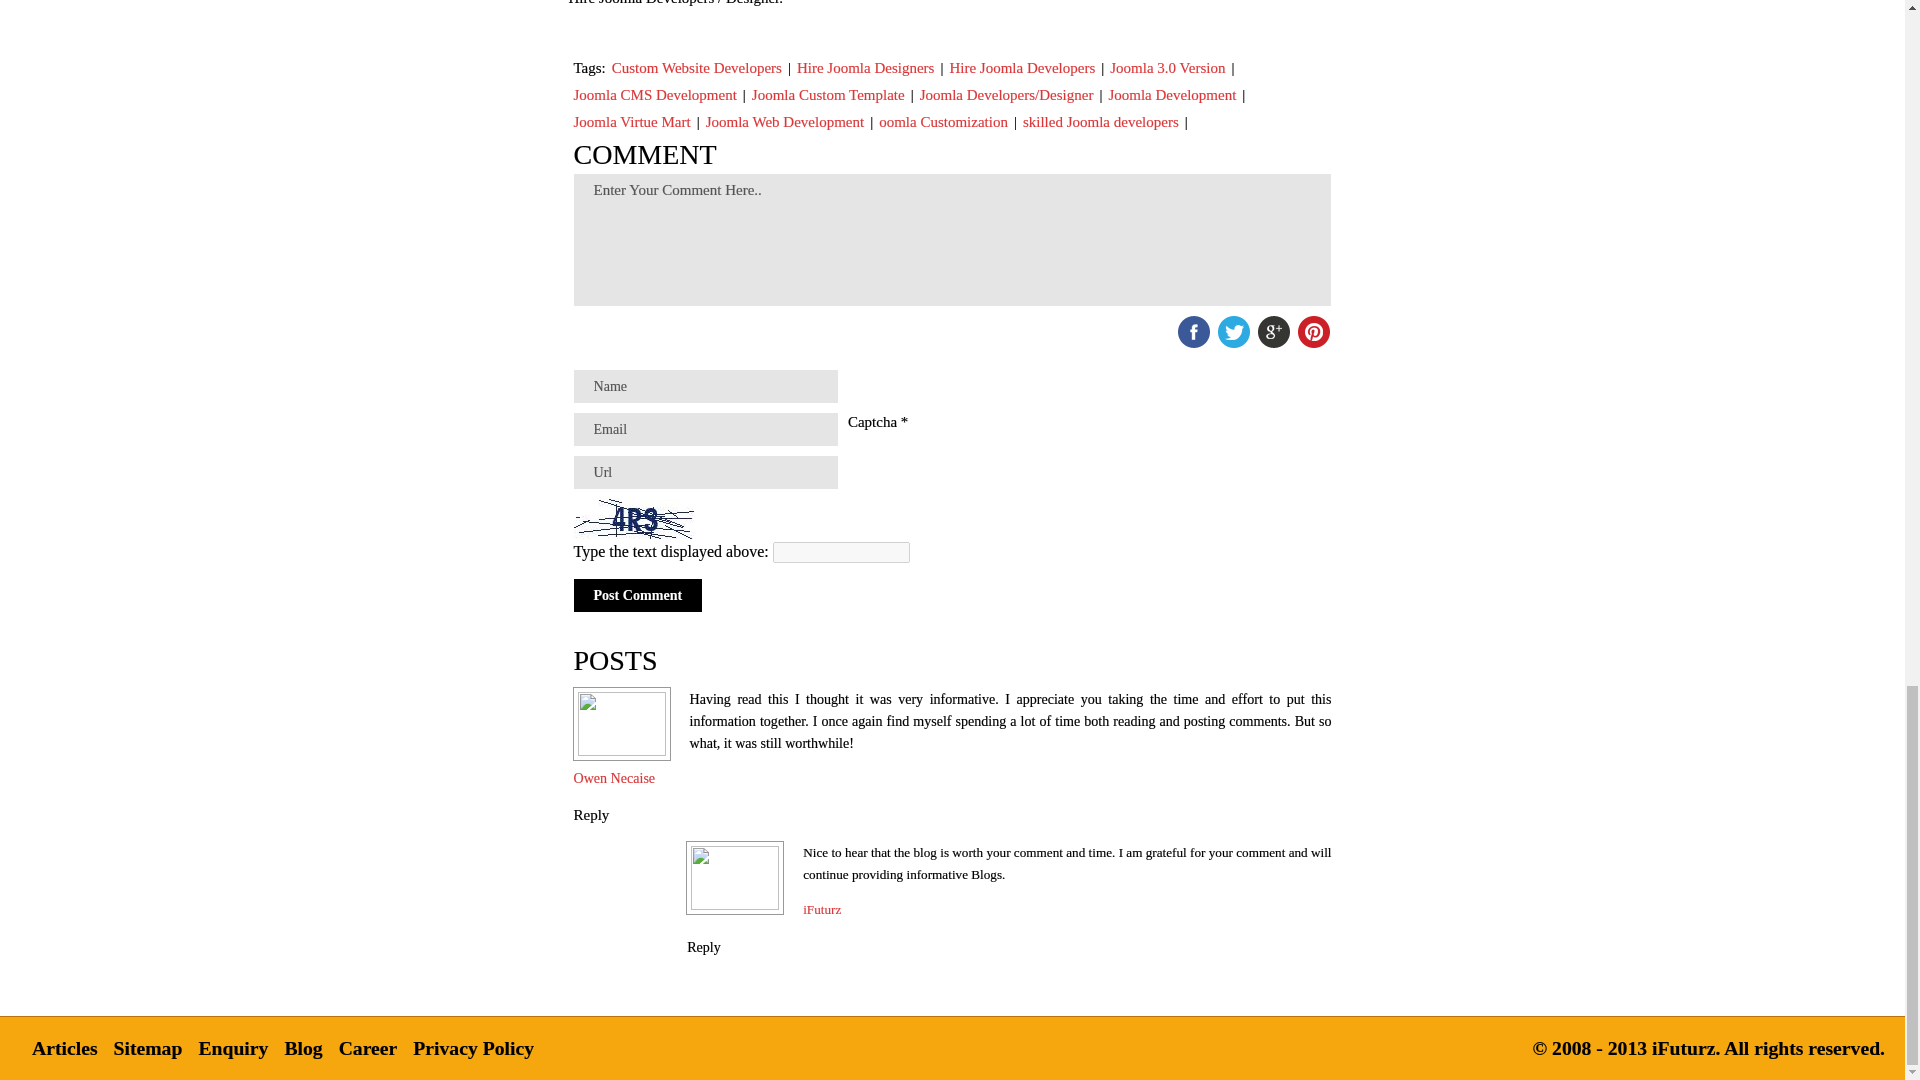 The height and width of the screenshot is (1080, 1920). I want to click on Email, so click(706, 429).